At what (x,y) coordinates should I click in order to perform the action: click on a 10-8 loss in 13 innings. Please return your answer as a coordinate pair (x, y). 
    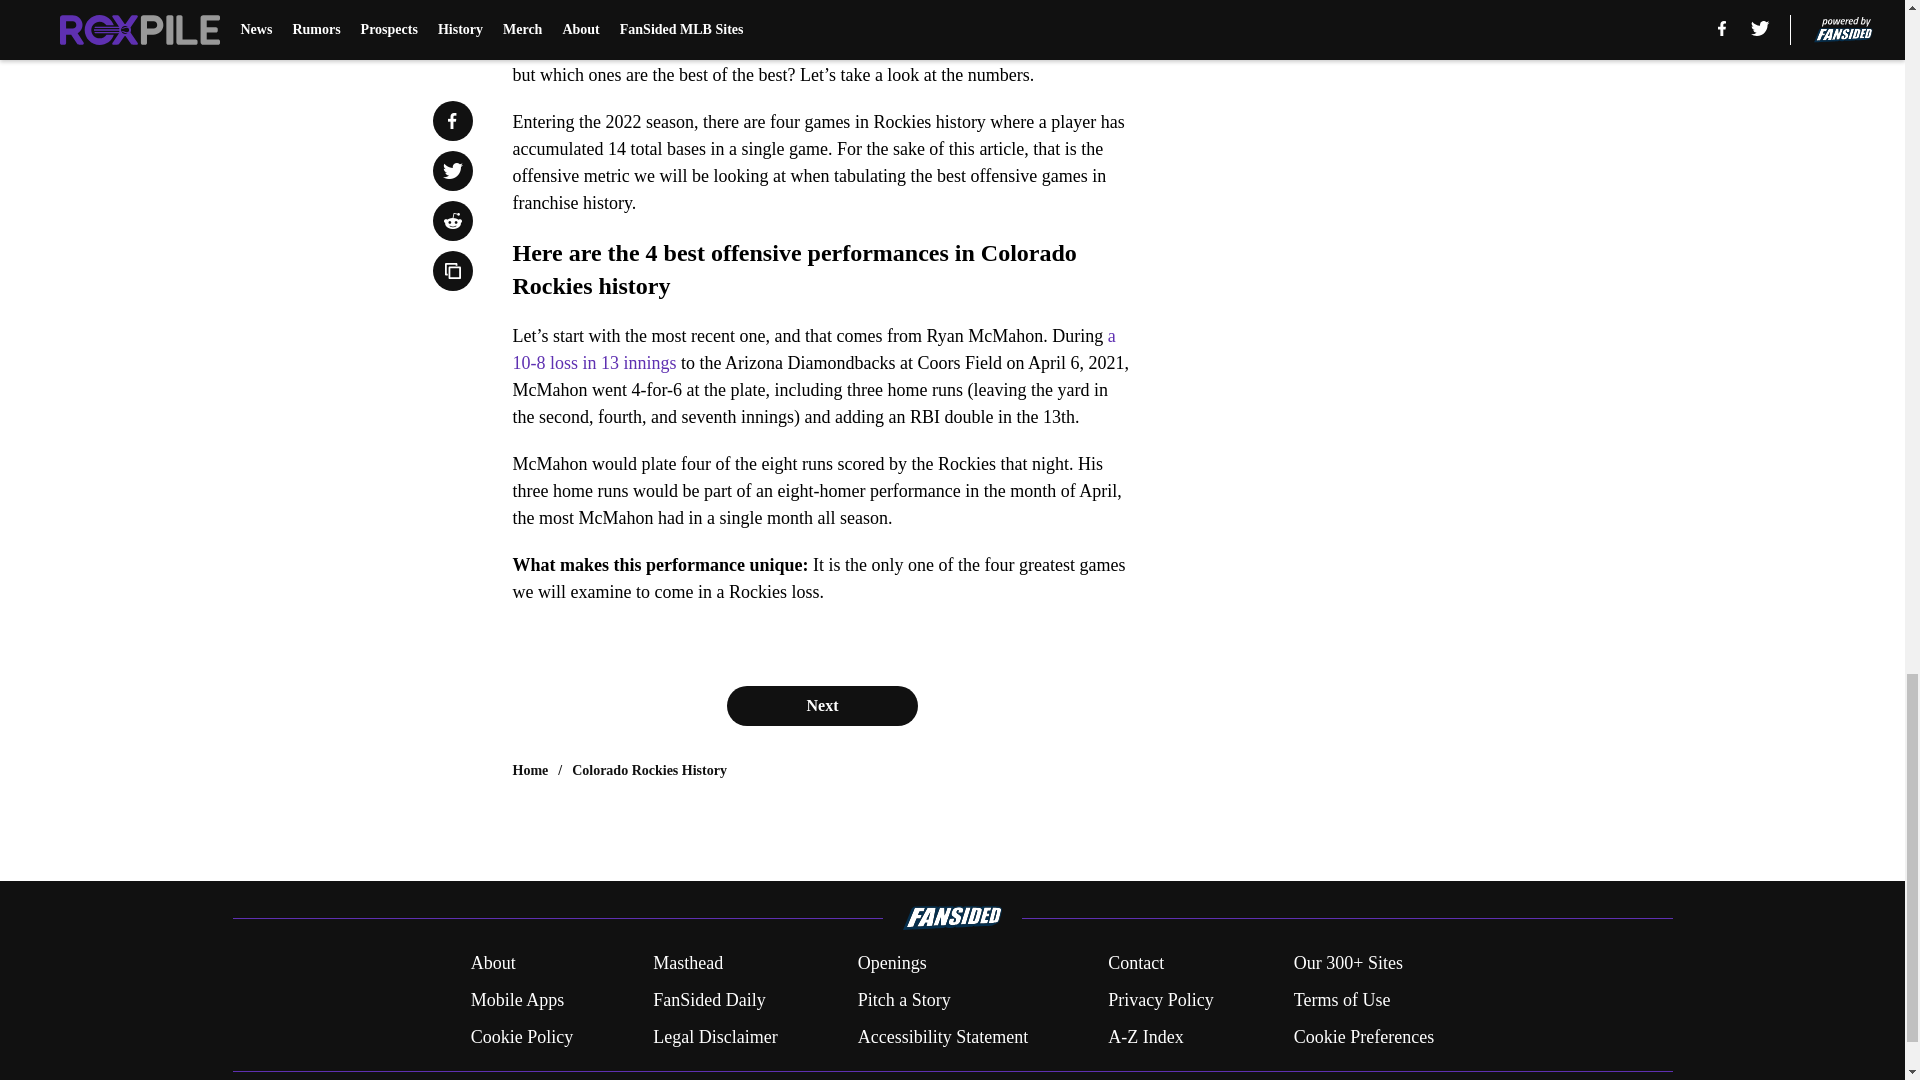
    Looking at the image, I should click on (814, 349).